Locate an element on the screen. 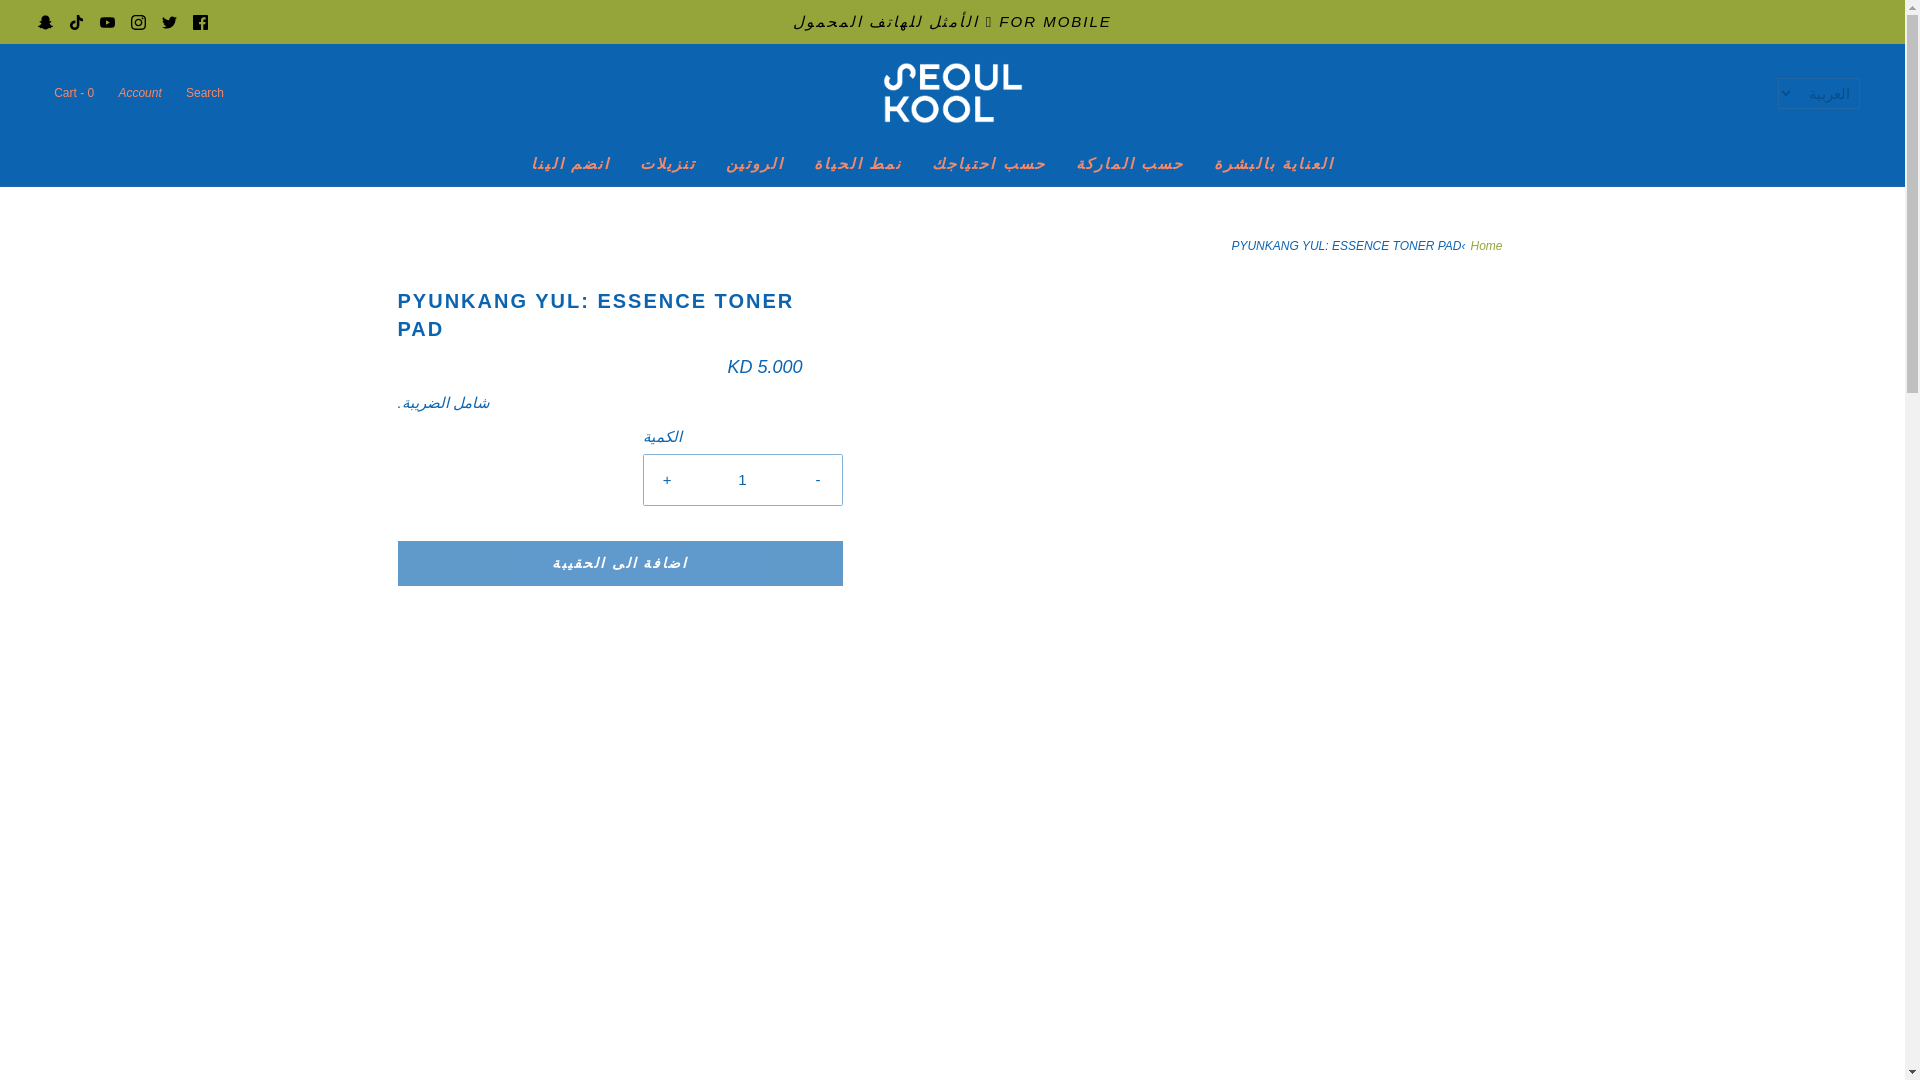 Image resolution: width=1920 pixels, height=1080 pixels. Search is located at coordinates (203, 93).